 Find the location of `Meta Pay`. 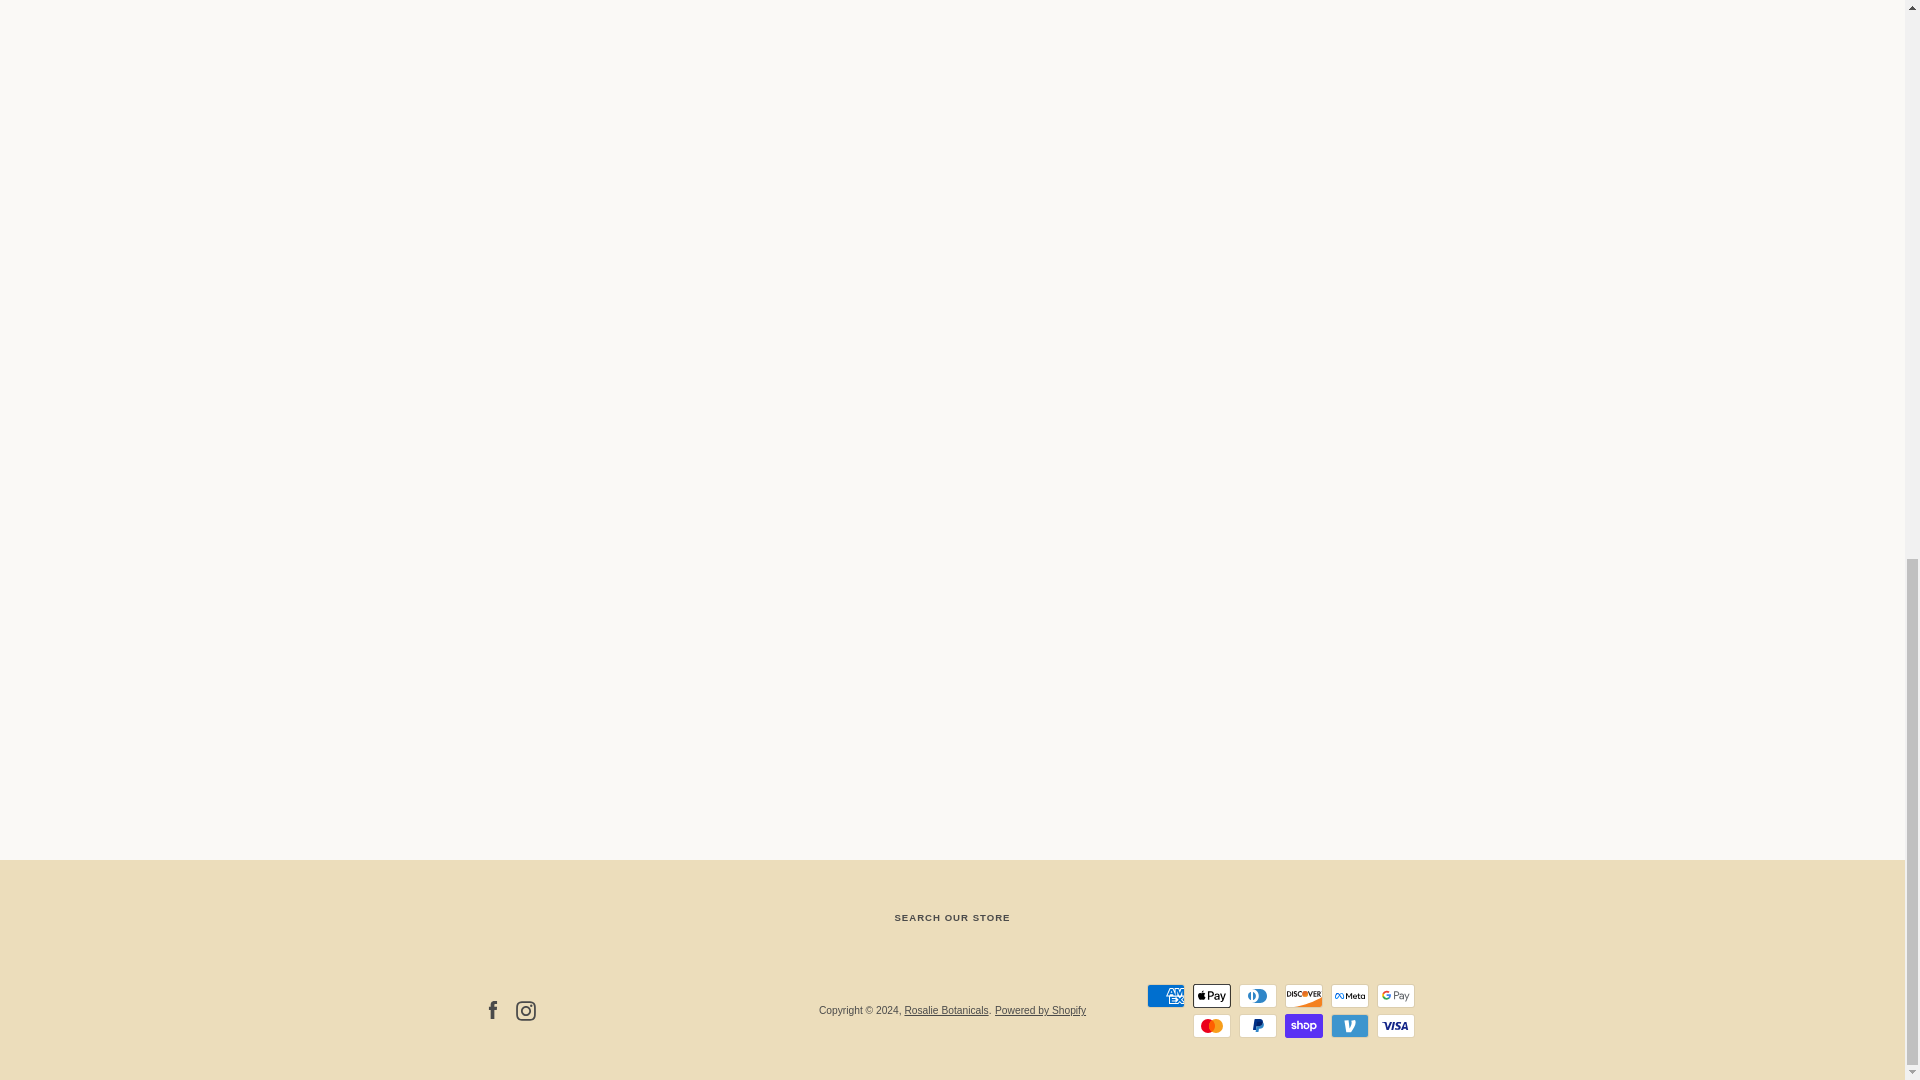

Meta Pay is located at coordinates (1348, 995).